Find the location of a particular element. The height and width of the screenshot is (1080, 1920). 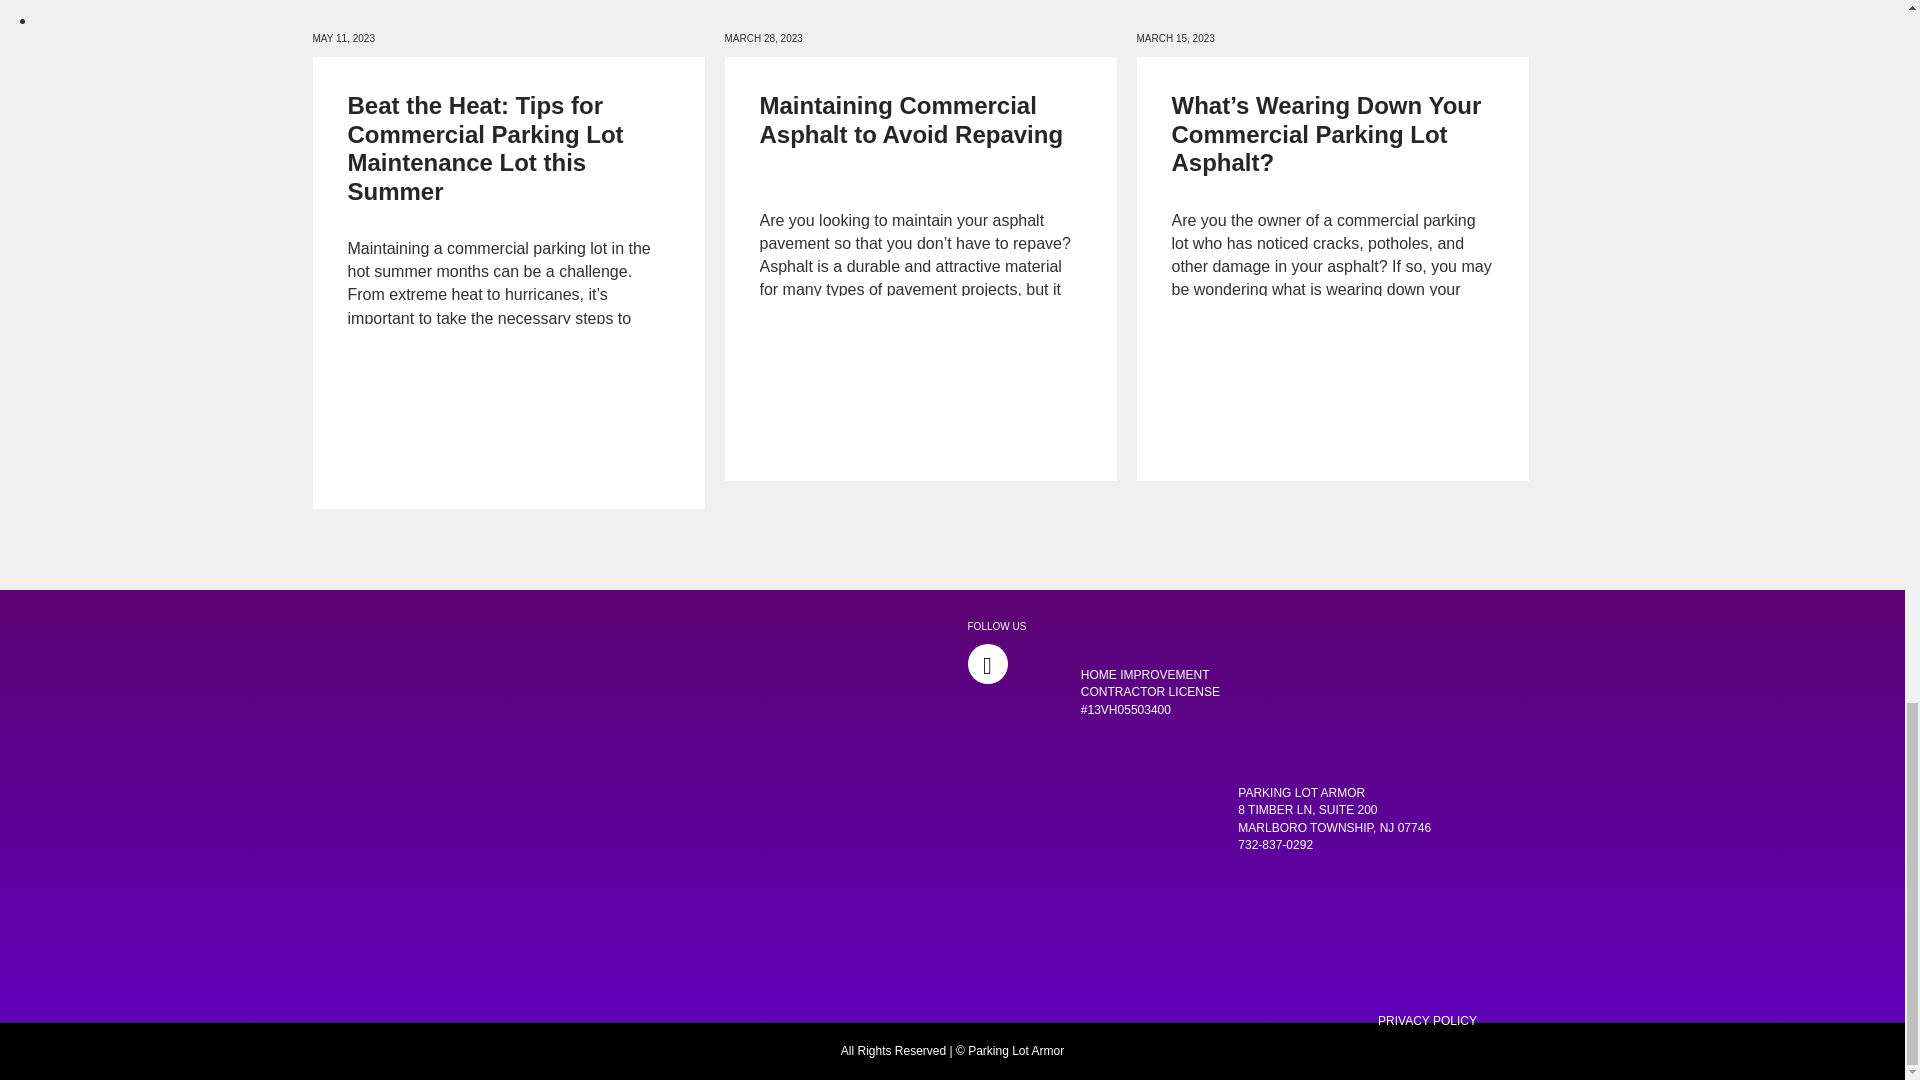

PRIVACY POLICY is located at coordinates (1427, 1021).